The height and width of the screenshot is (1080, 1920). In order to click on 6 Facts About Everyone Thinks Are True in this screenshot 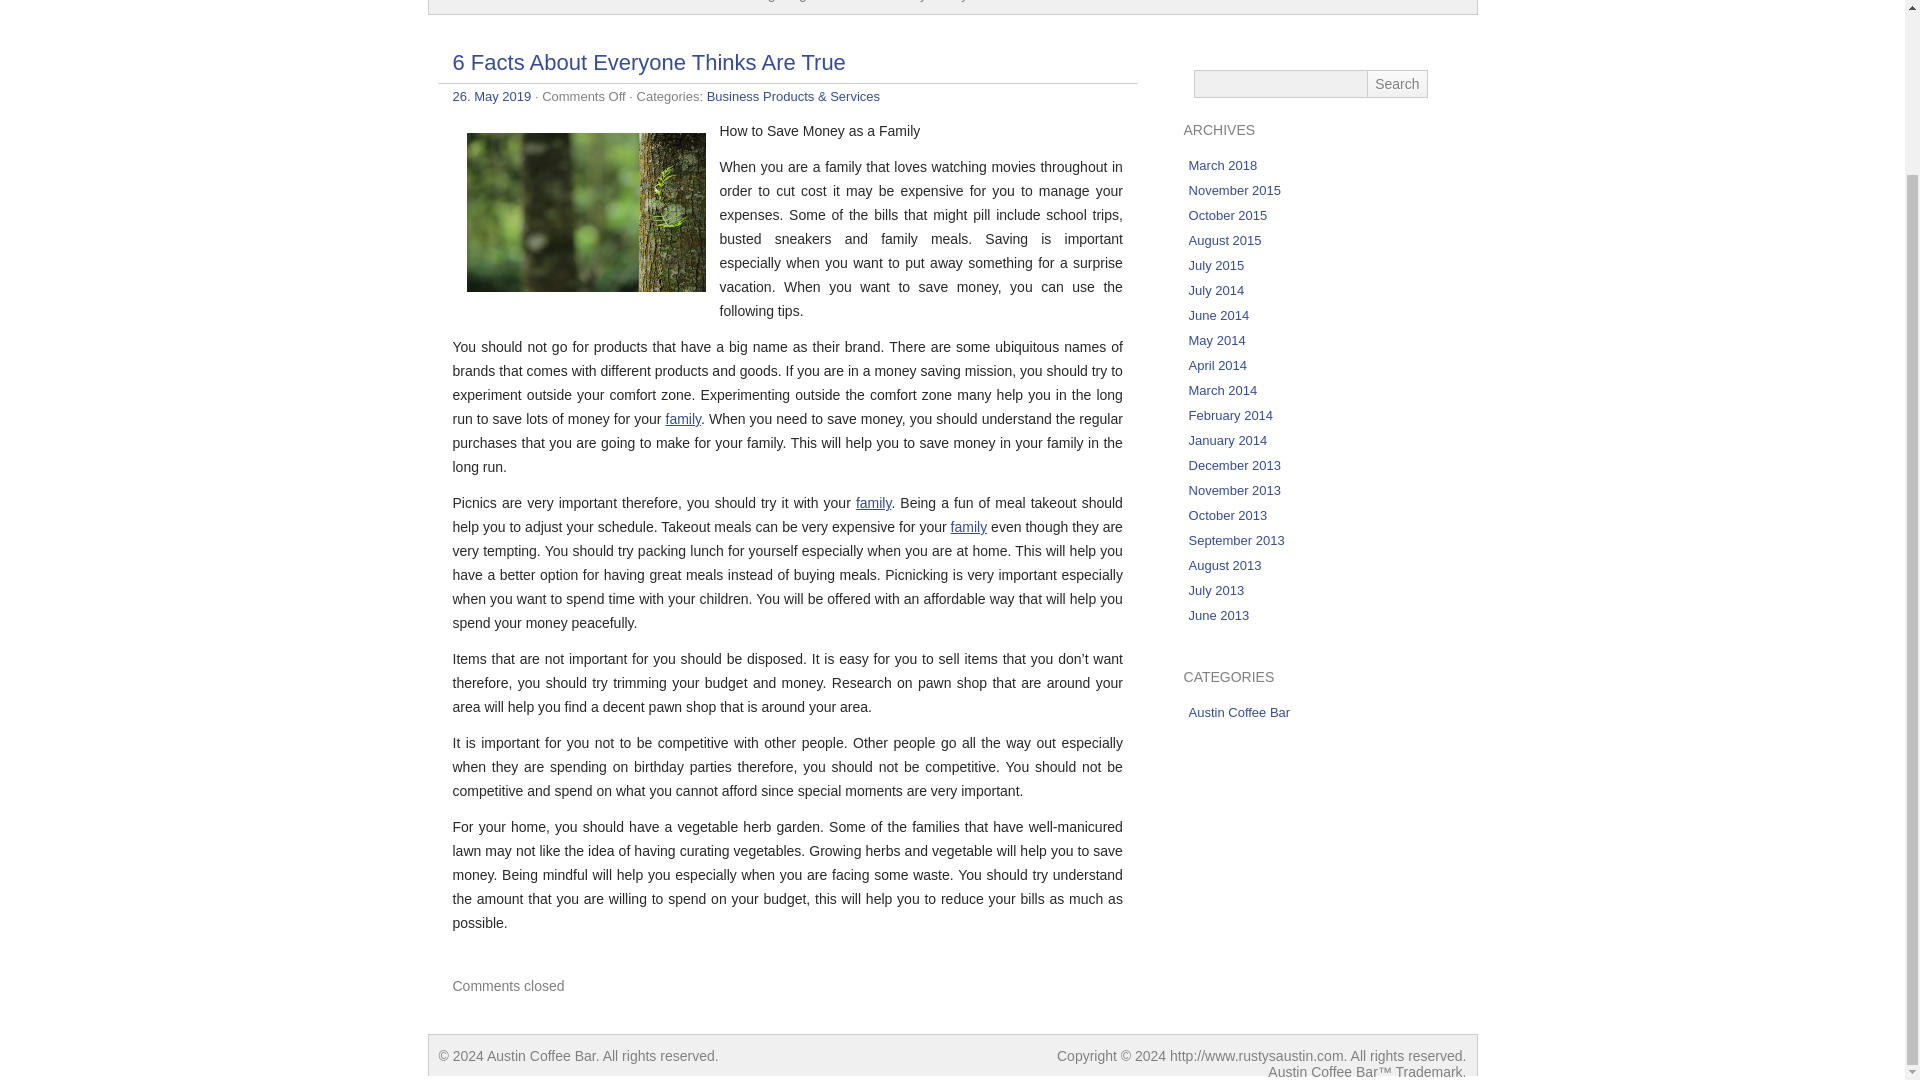, I will do `click(648, 62)`.